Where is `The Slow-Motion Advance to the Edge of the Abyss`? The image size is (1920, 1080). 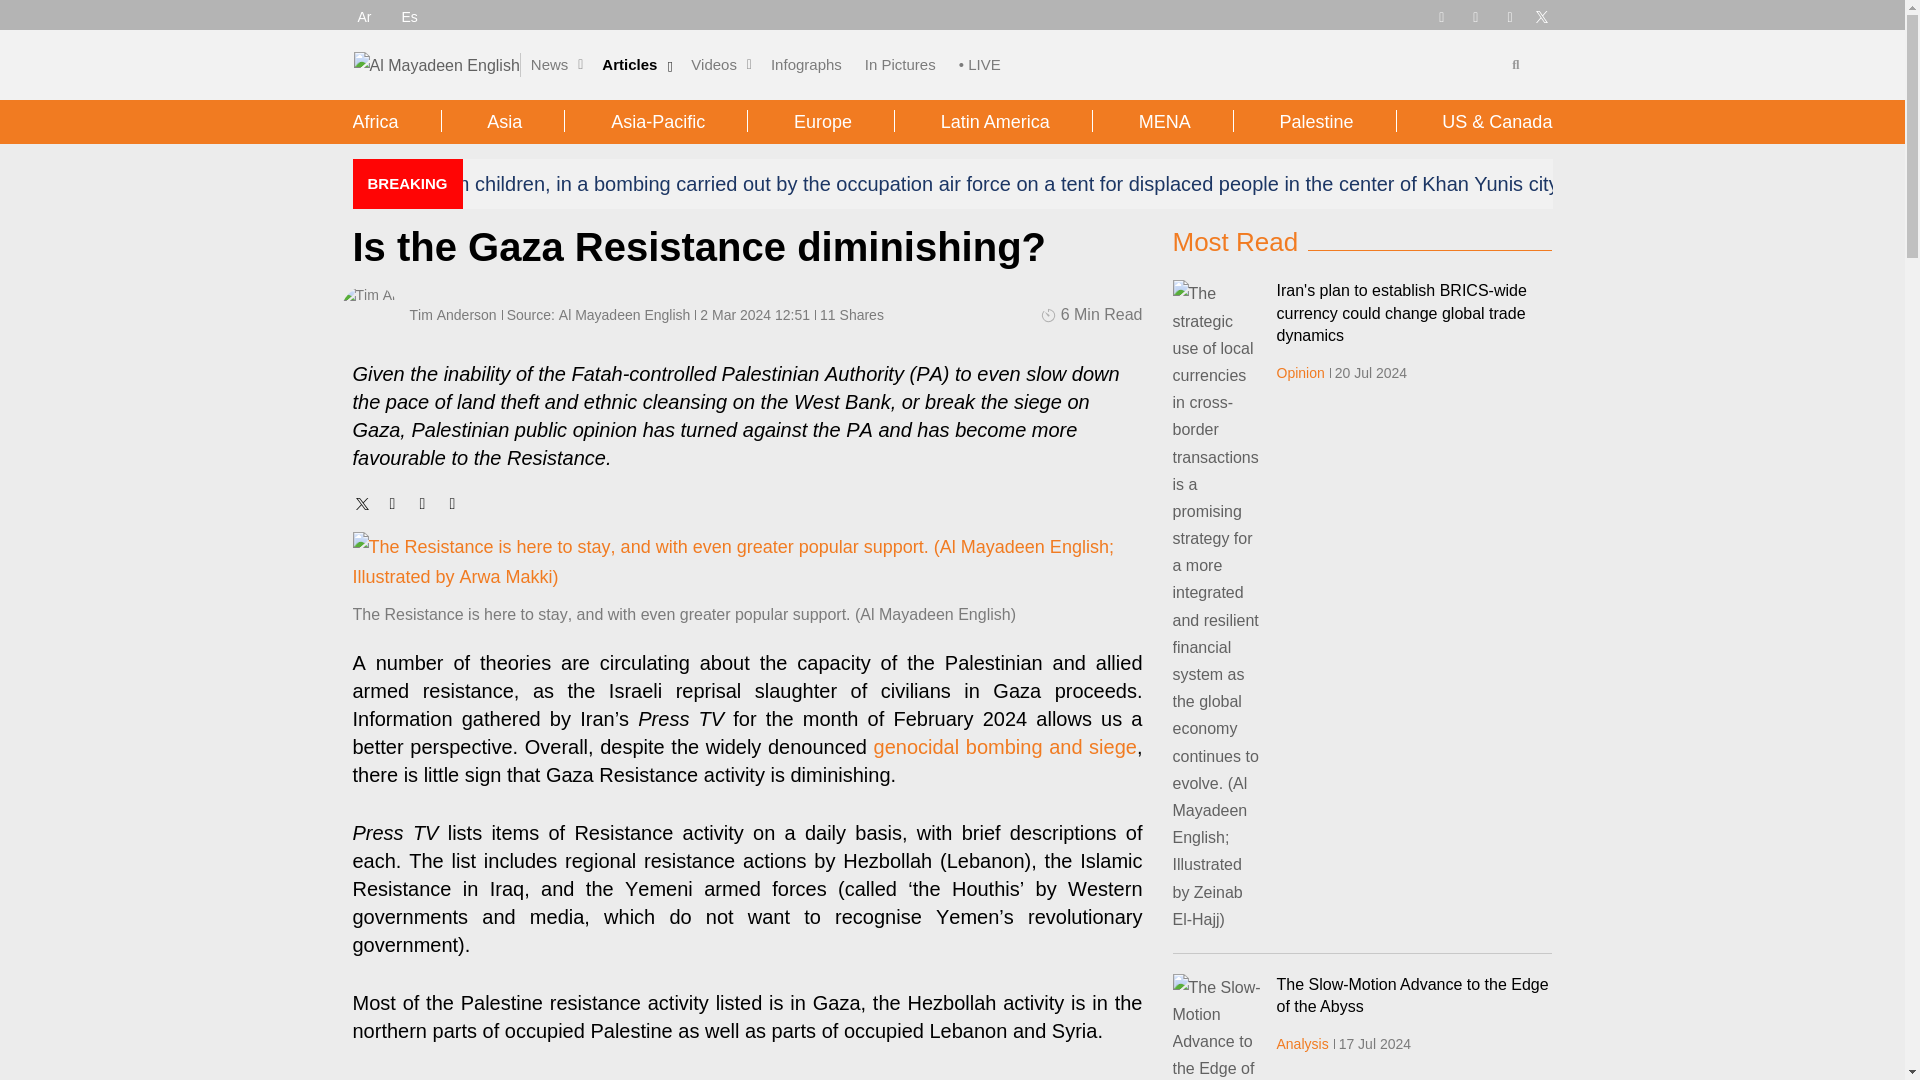 The Slow-Motion Advance to the Edge of the Abyss is located at coordinates (1216, 1027).